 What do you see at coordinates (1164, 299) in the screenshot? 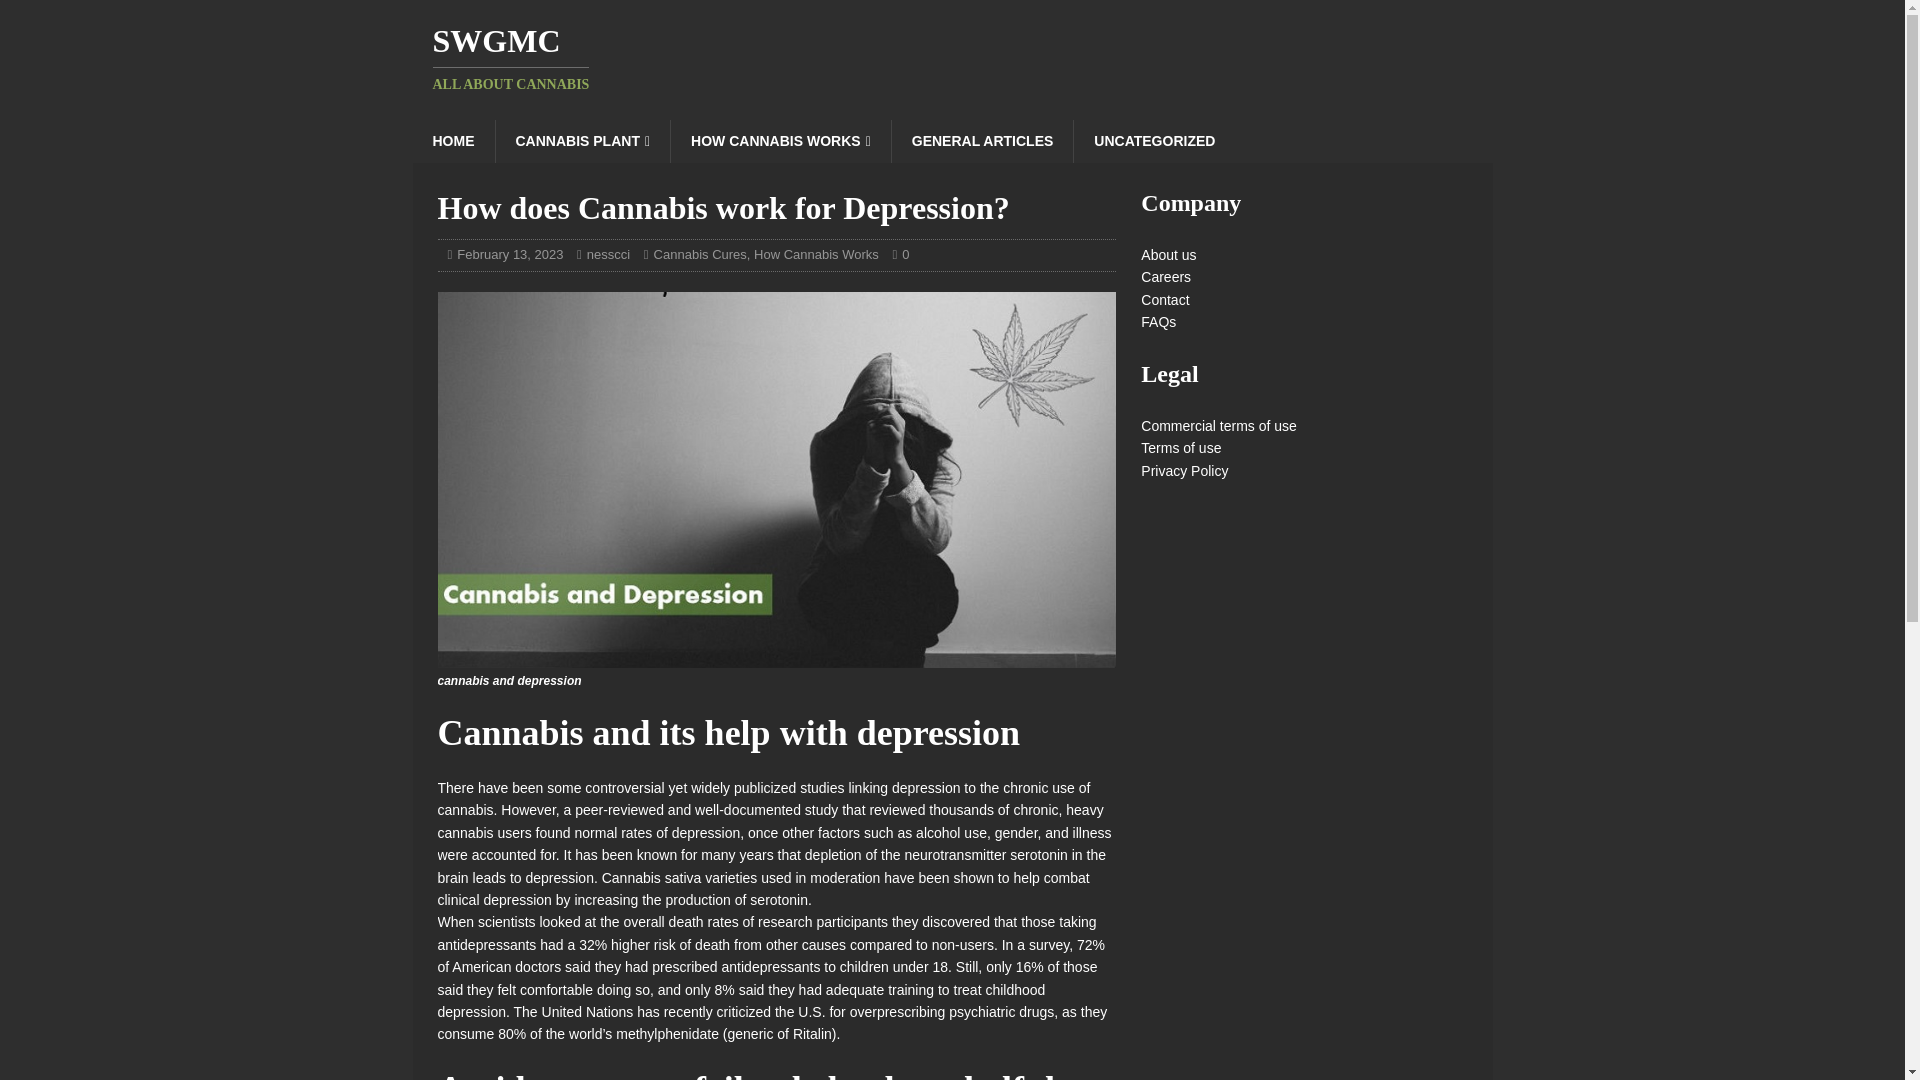
I see `Contact` at bounding box center [1164, 299].